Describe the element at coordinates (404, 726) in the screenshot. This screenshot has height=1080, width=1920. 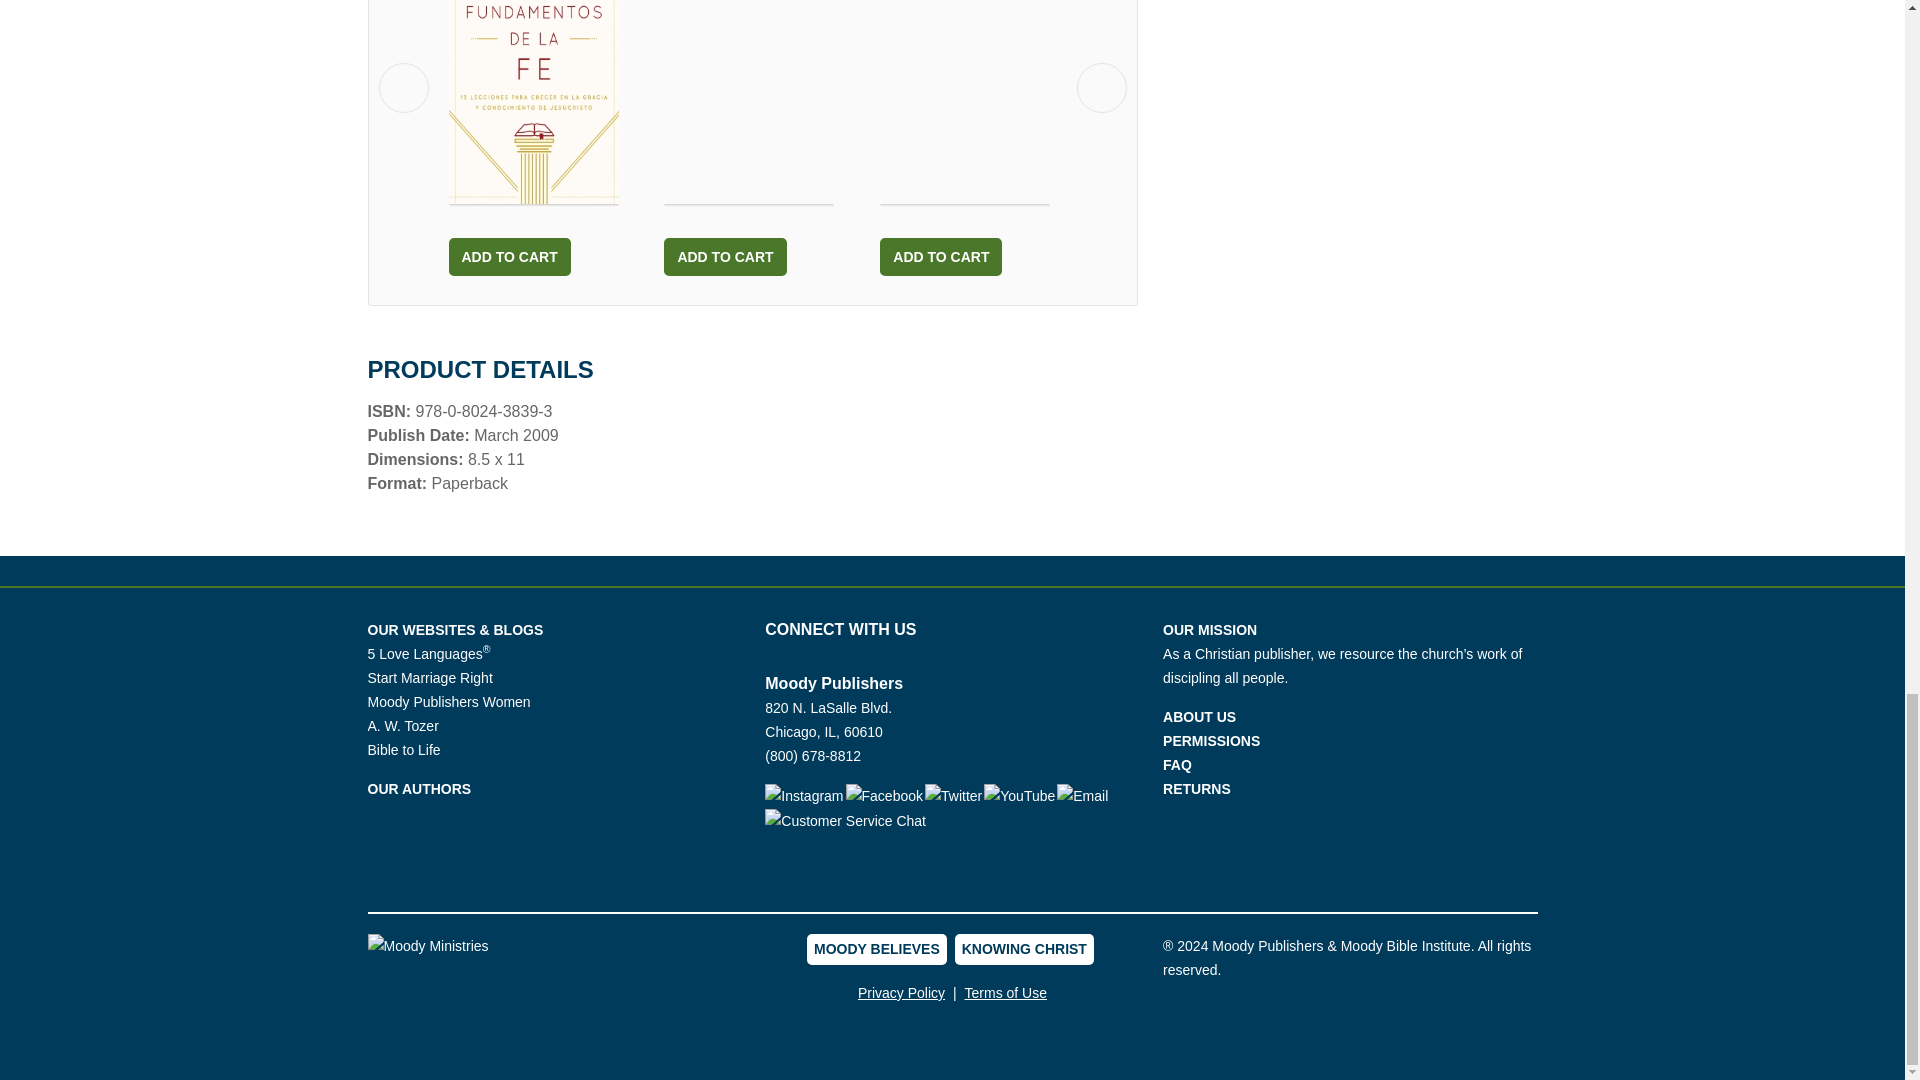
I see `A. W. Tozer` at that location.